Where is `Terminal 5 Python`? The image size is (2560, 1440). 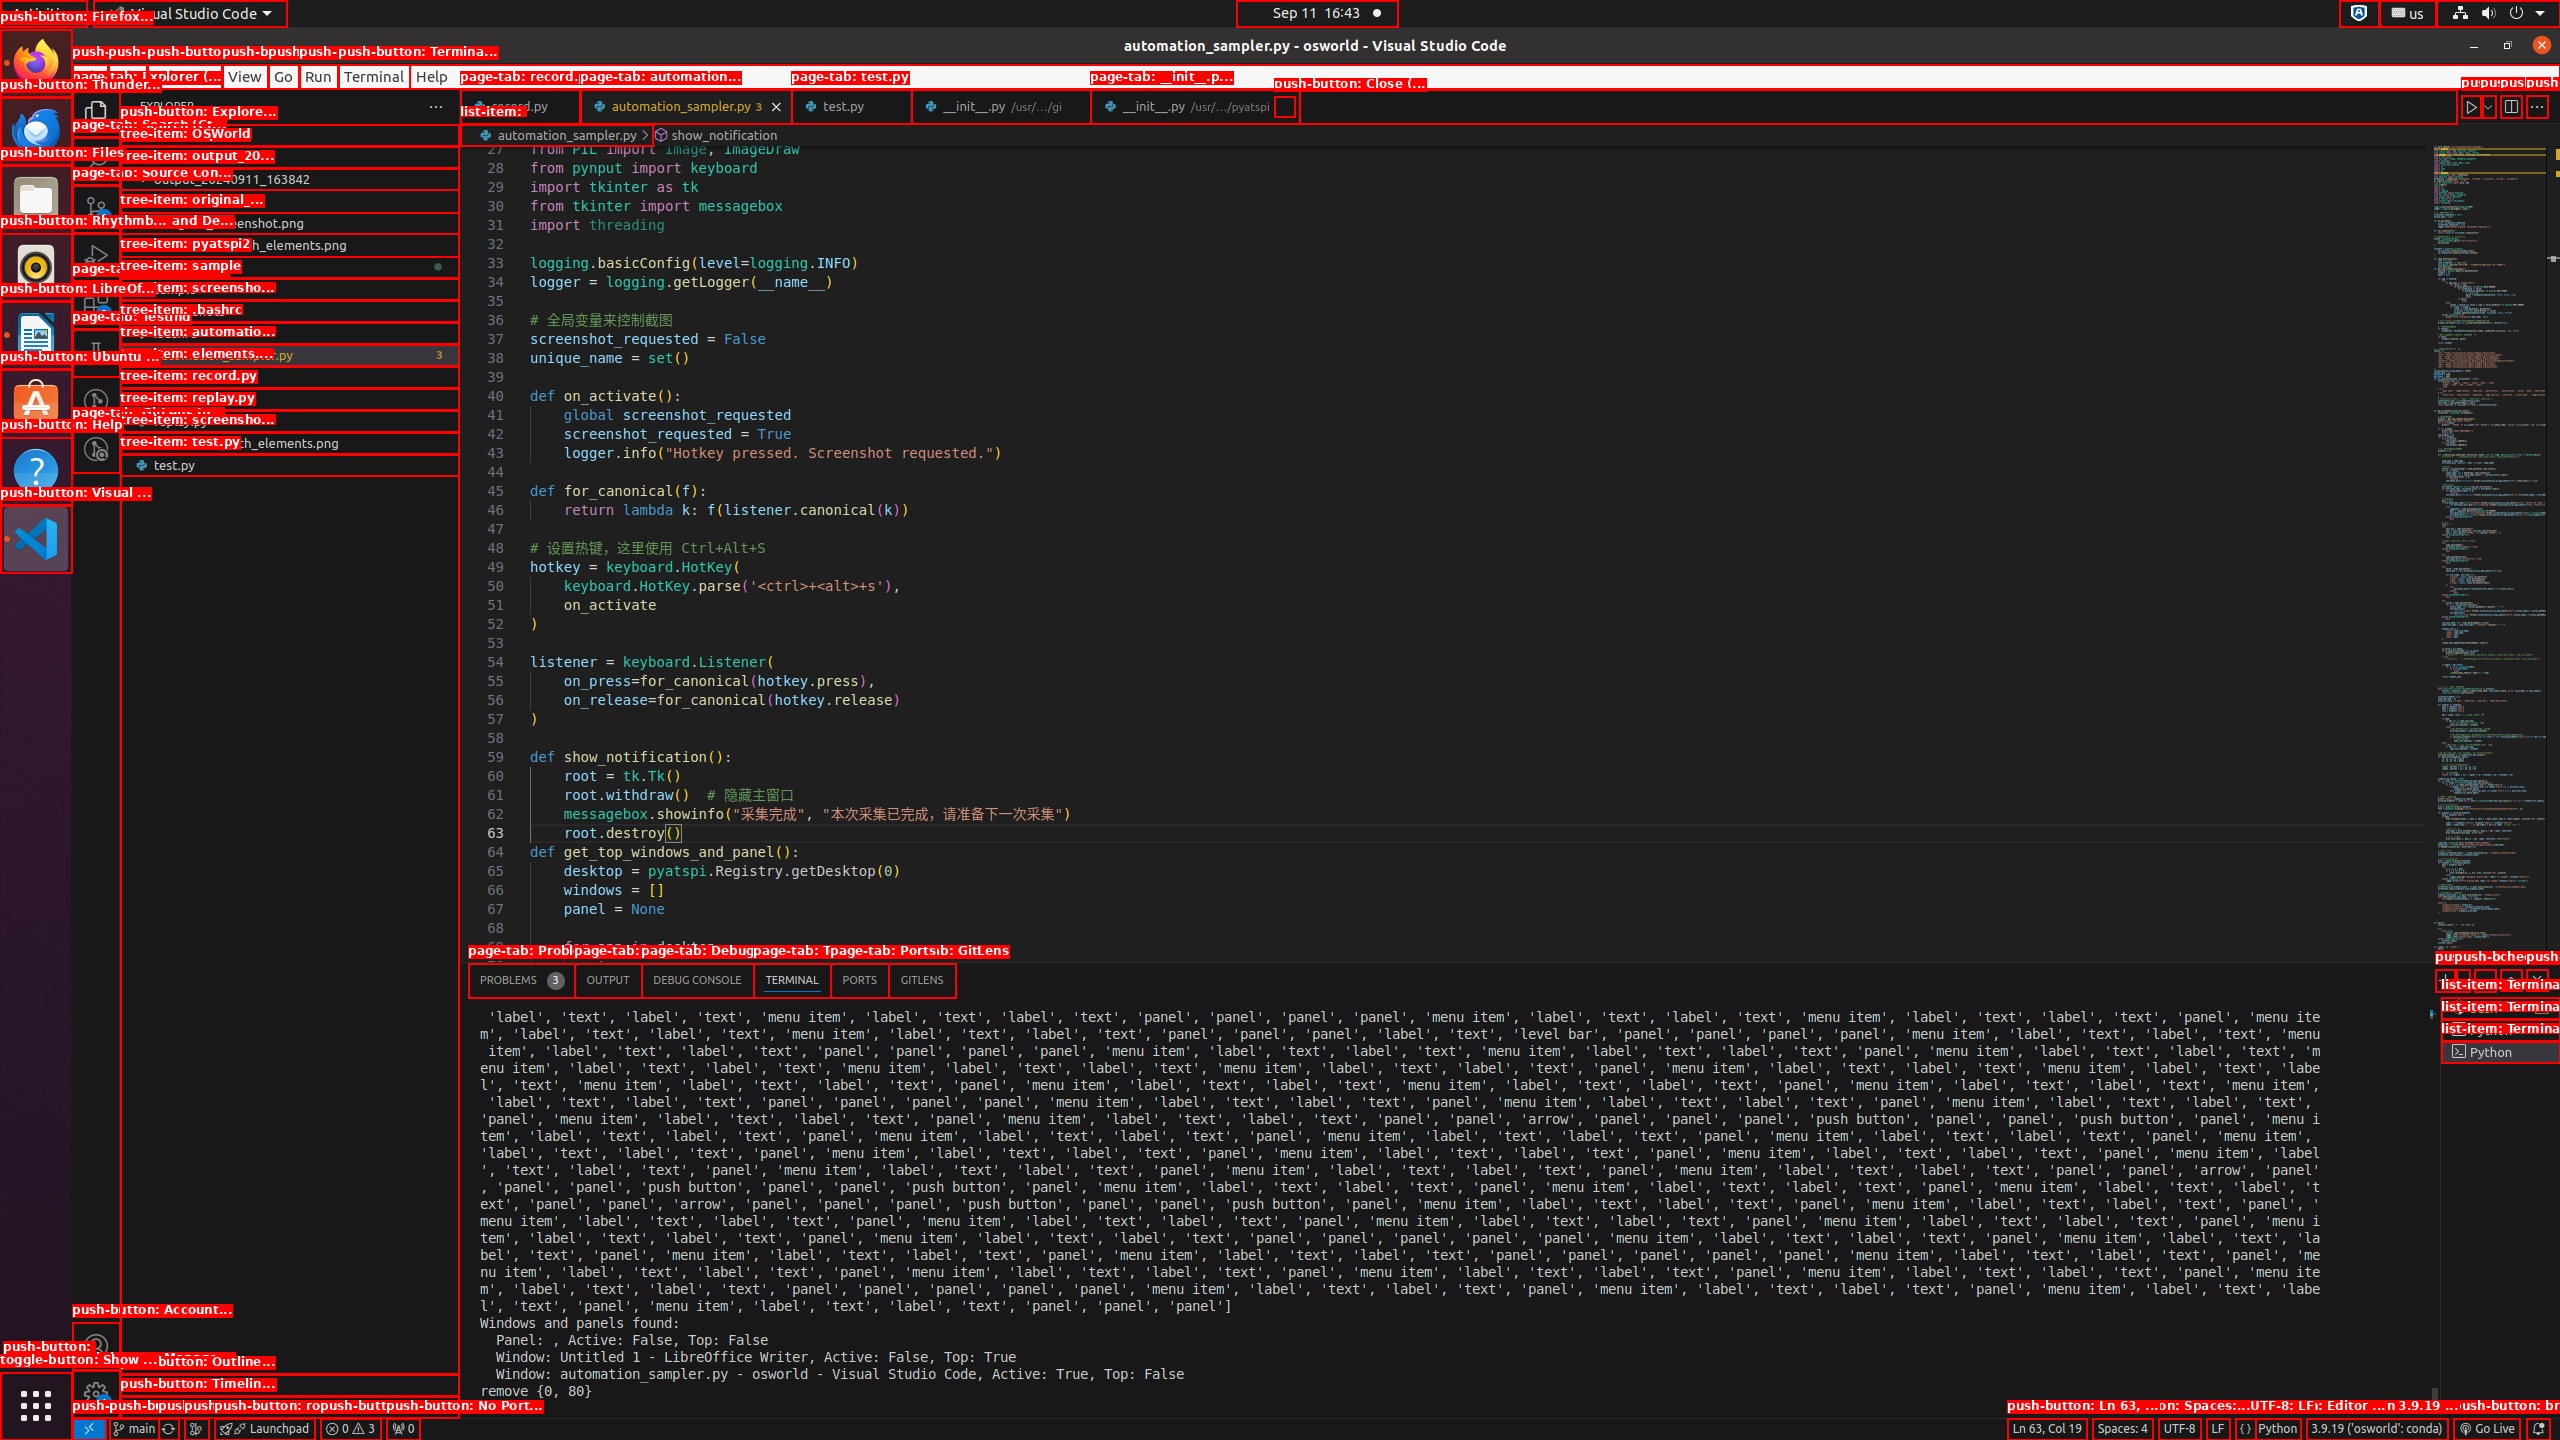
Terminal 5 Python is located at coordinates (2500, 1052).